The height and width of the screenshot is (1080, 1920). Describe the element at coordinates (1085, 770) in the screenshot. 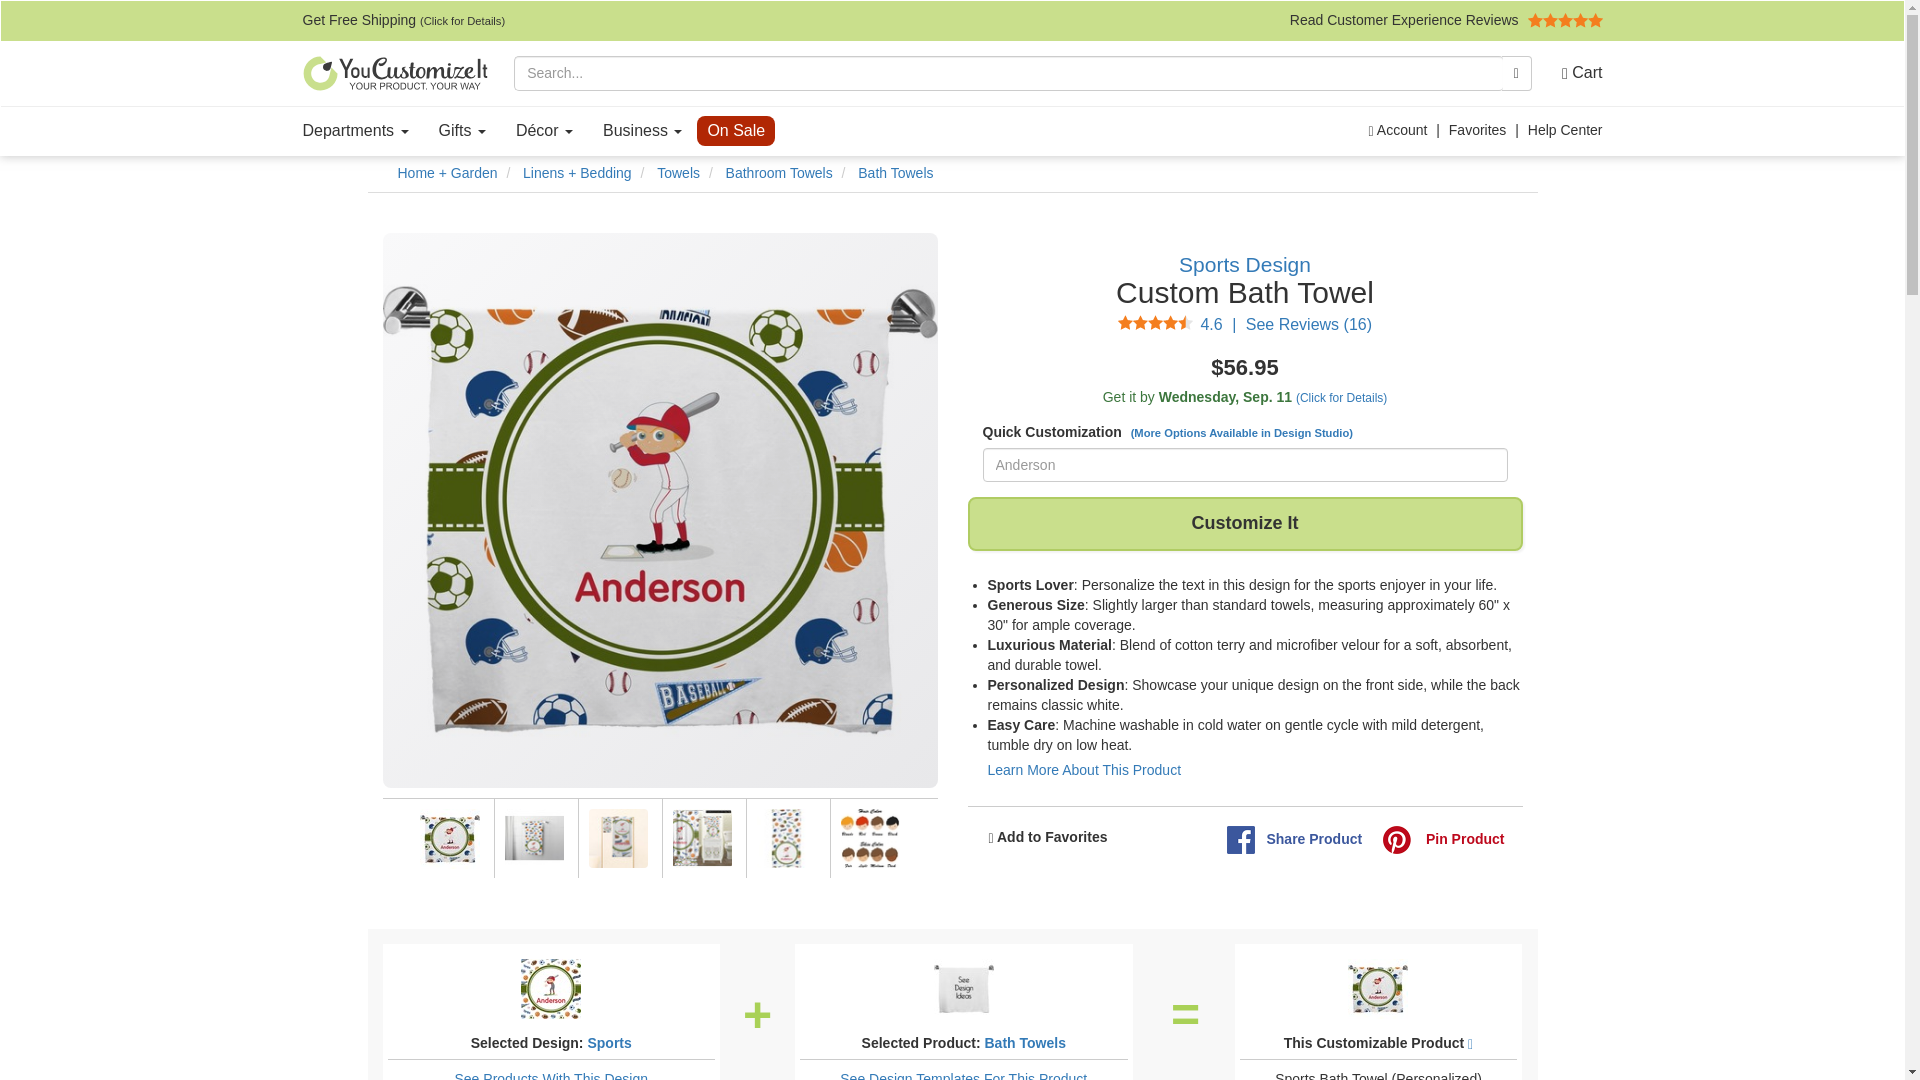

I see `Learn More About This Product` at that location.